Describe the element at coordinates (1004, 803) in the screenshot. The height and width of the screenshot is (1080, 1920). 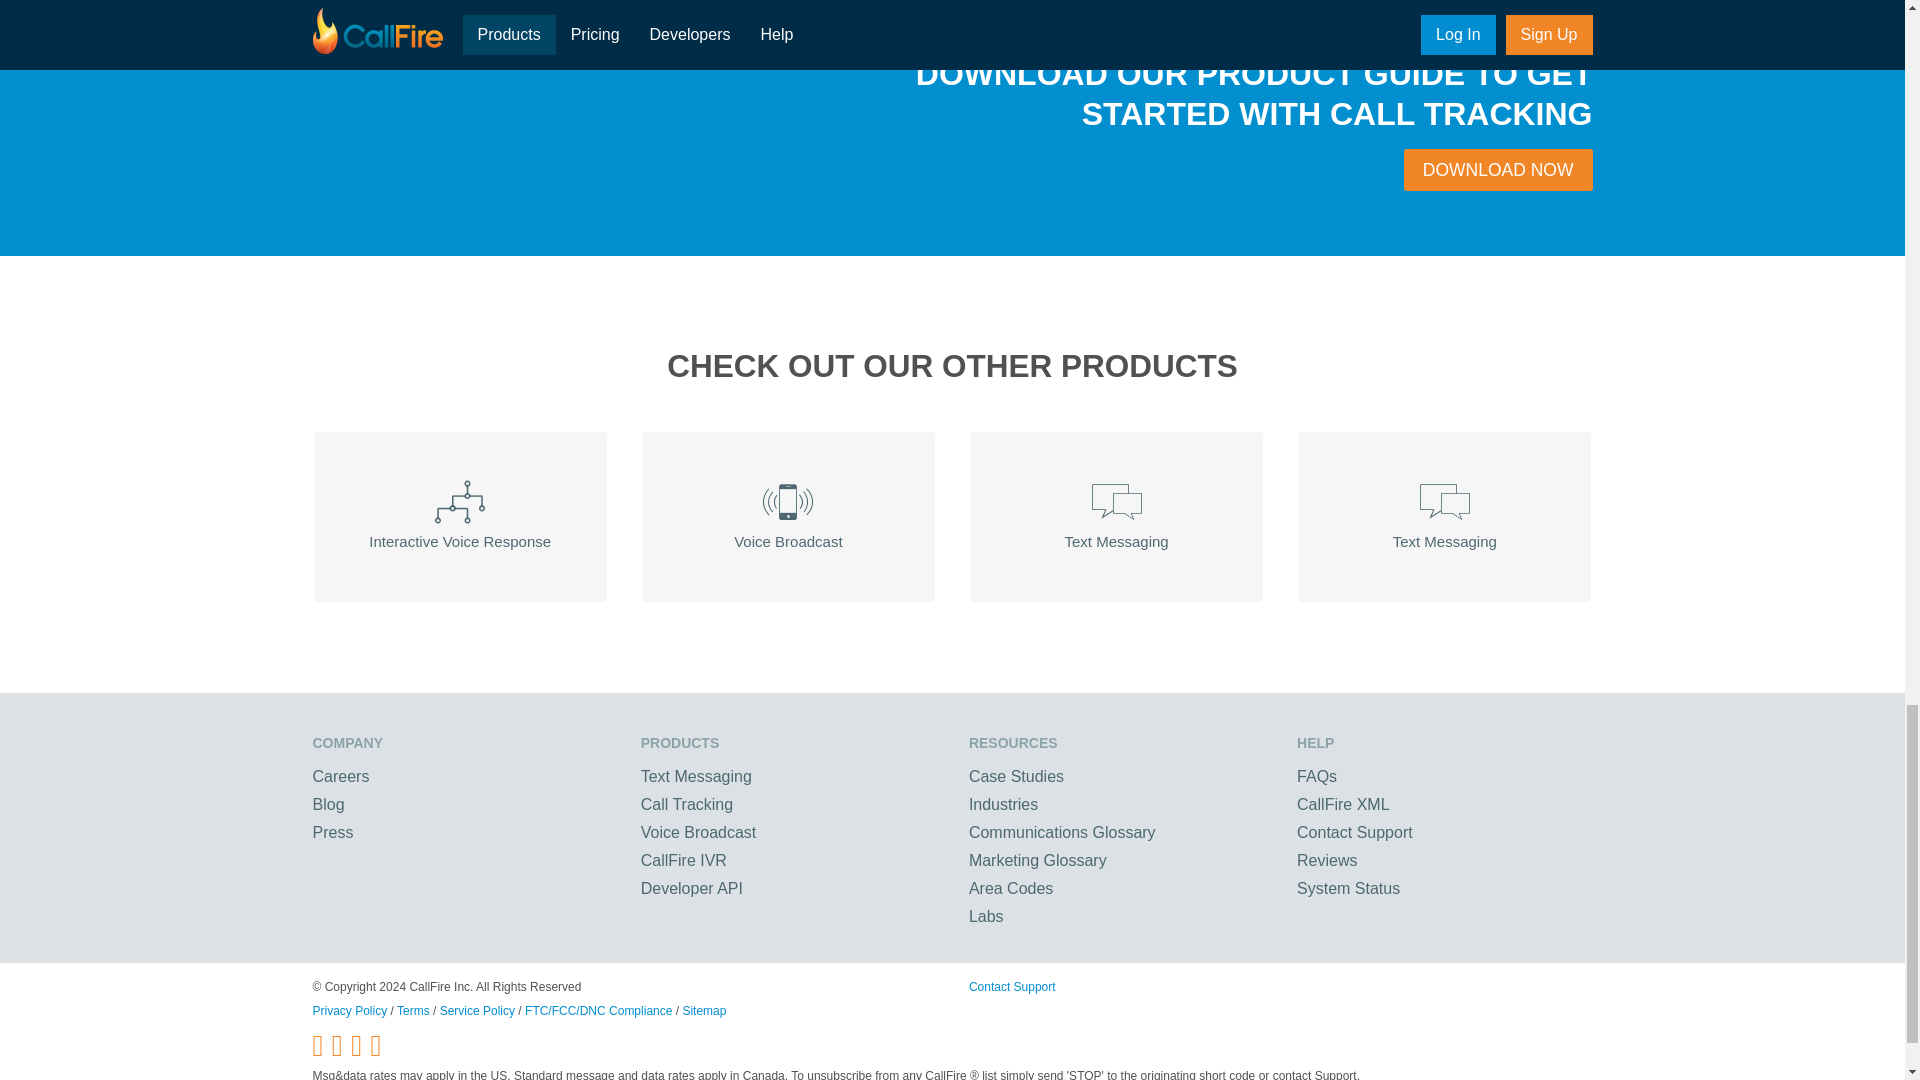
I see `Industries` at that location.